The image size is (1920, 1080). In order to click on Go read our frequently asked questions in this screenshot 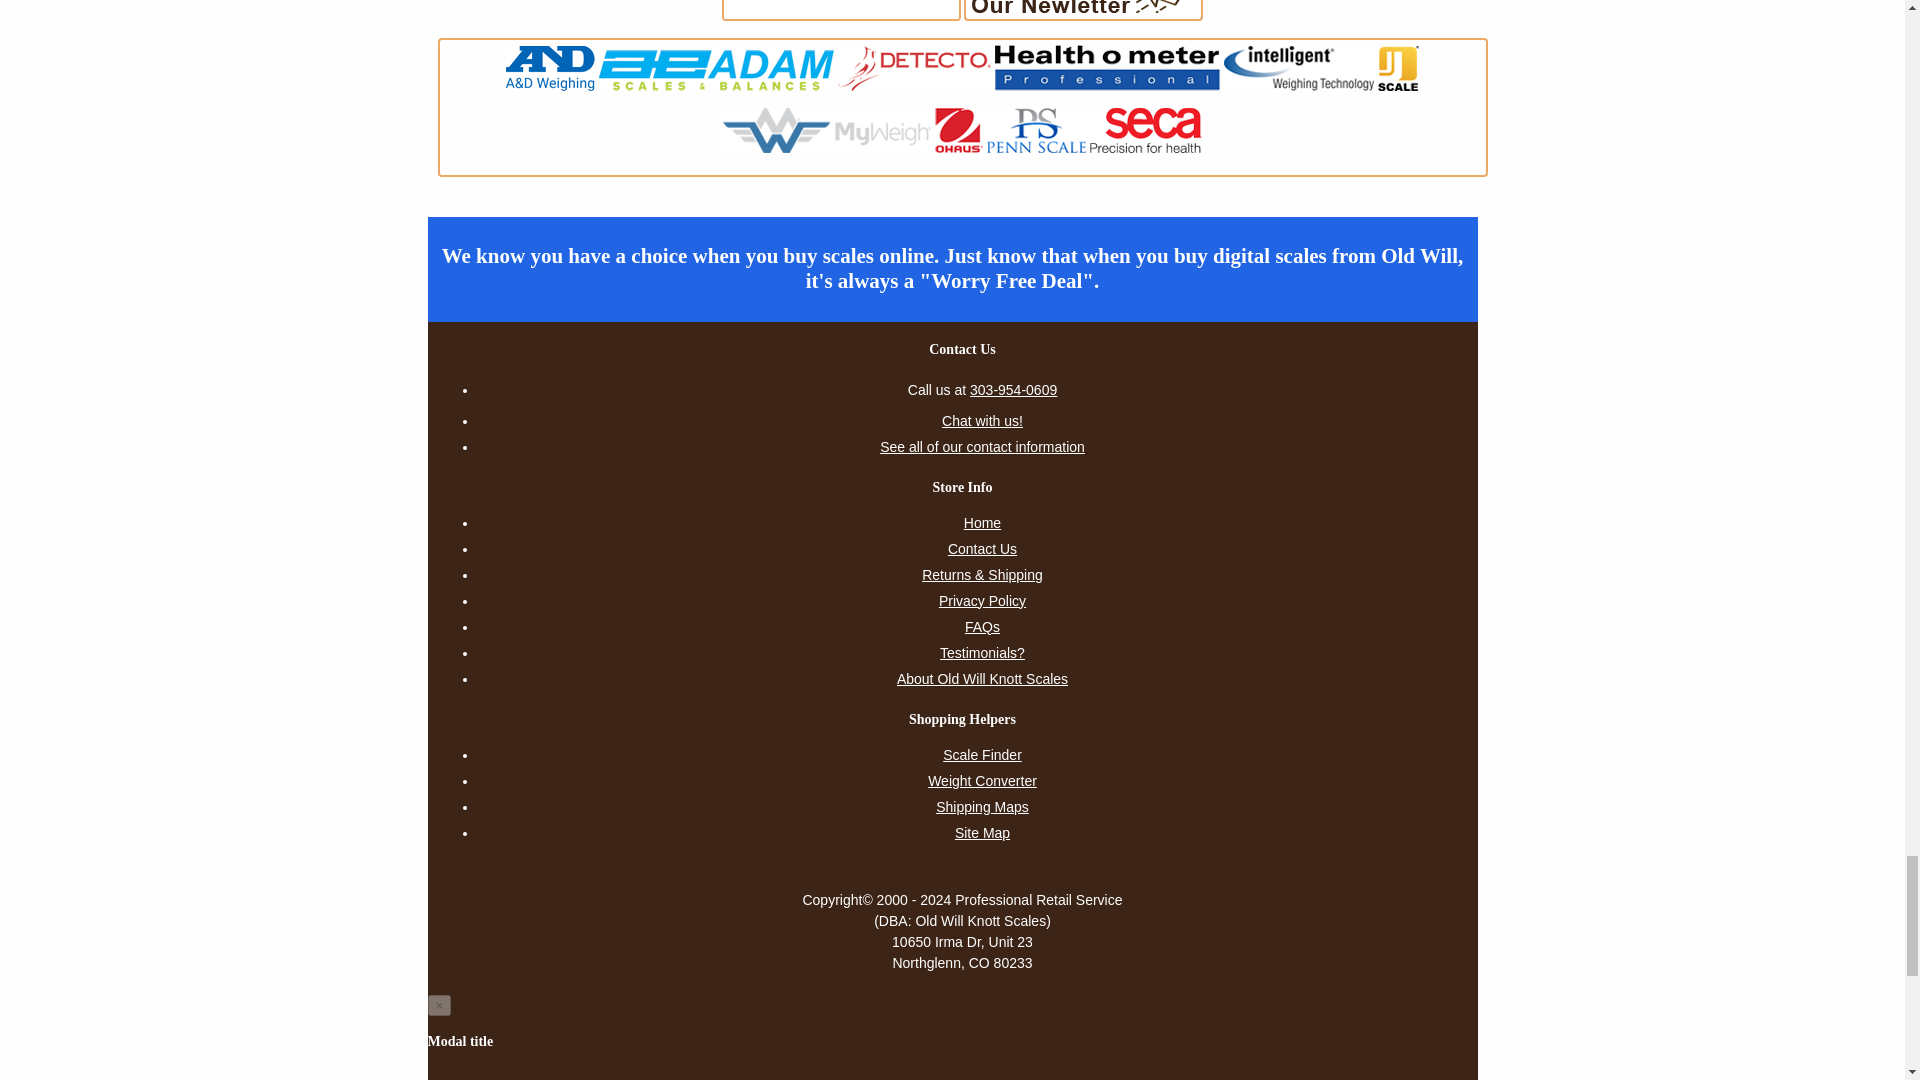, I will do `click(982, 627)`.